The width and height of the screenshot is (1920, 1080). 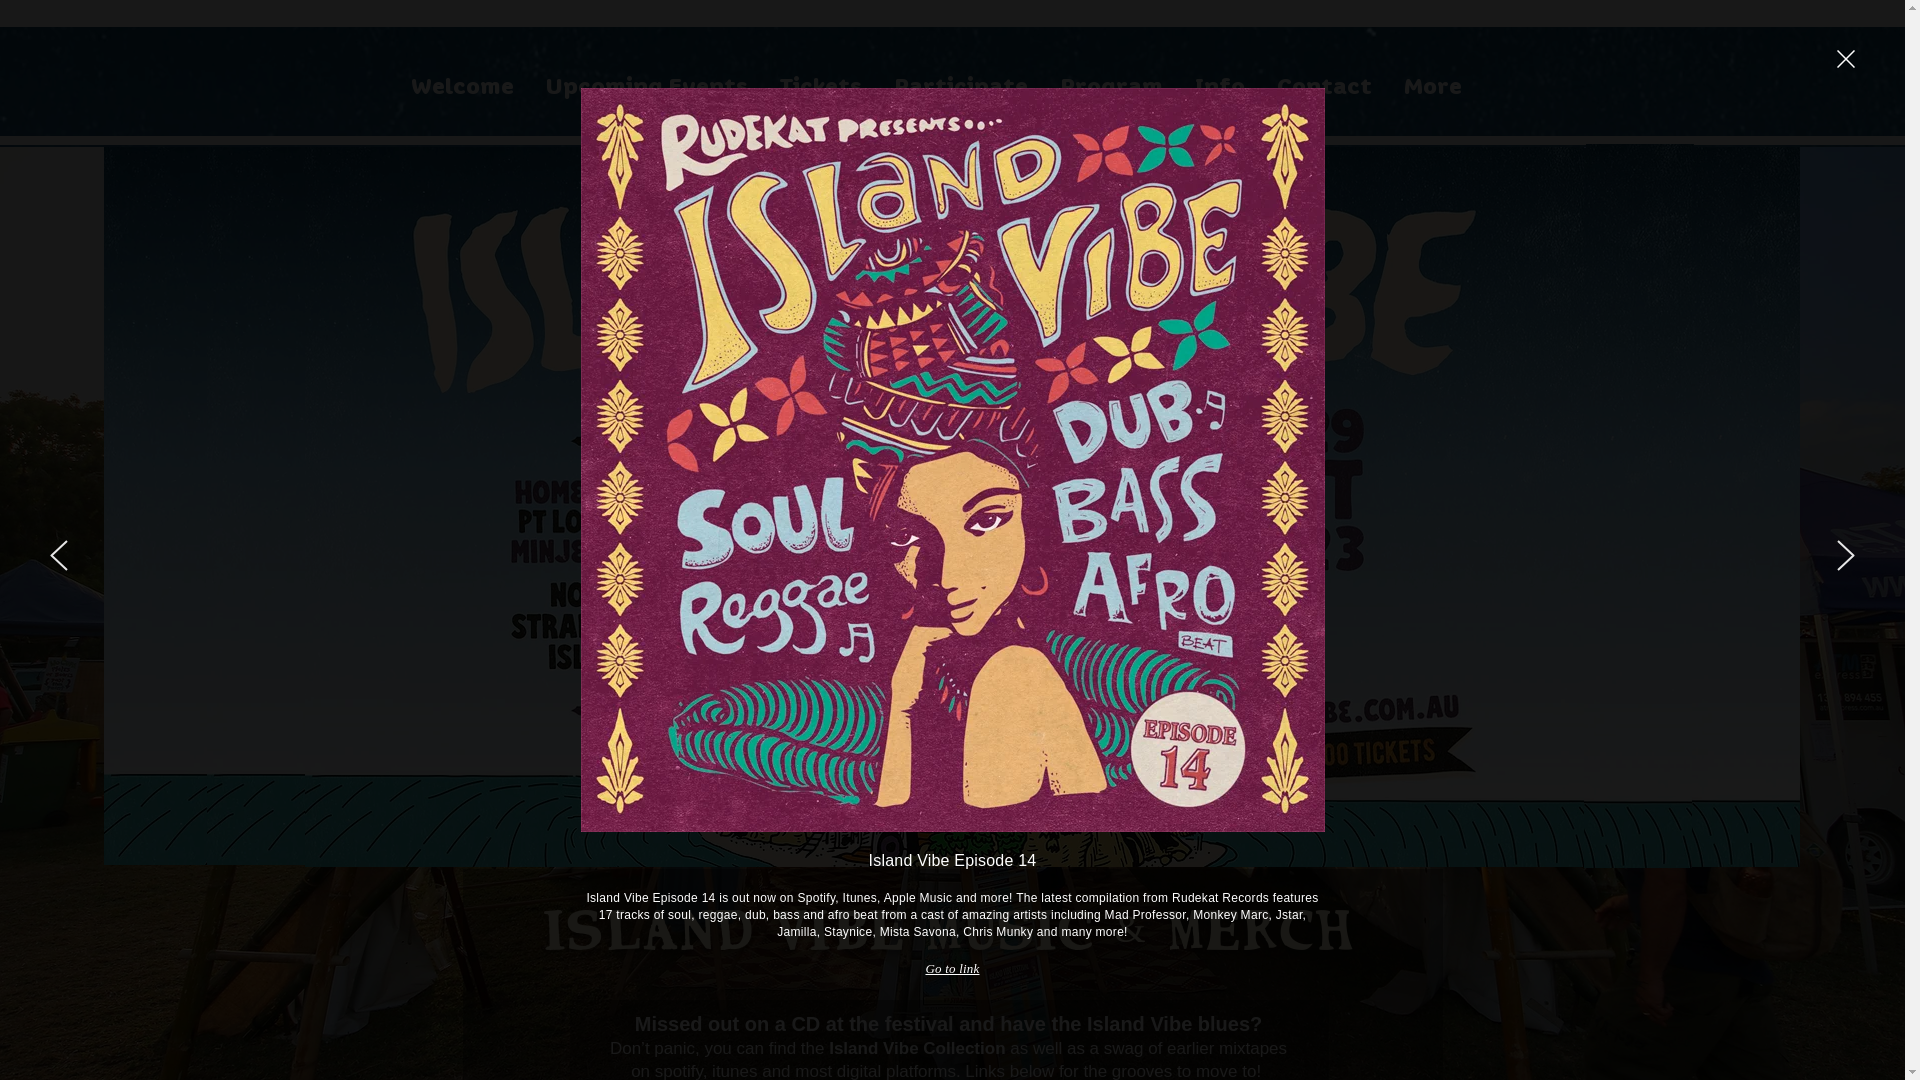 I want to click on IslandVibe_FB-Event-Banner_2023 (1).jpg, so click(x=944, y=506).